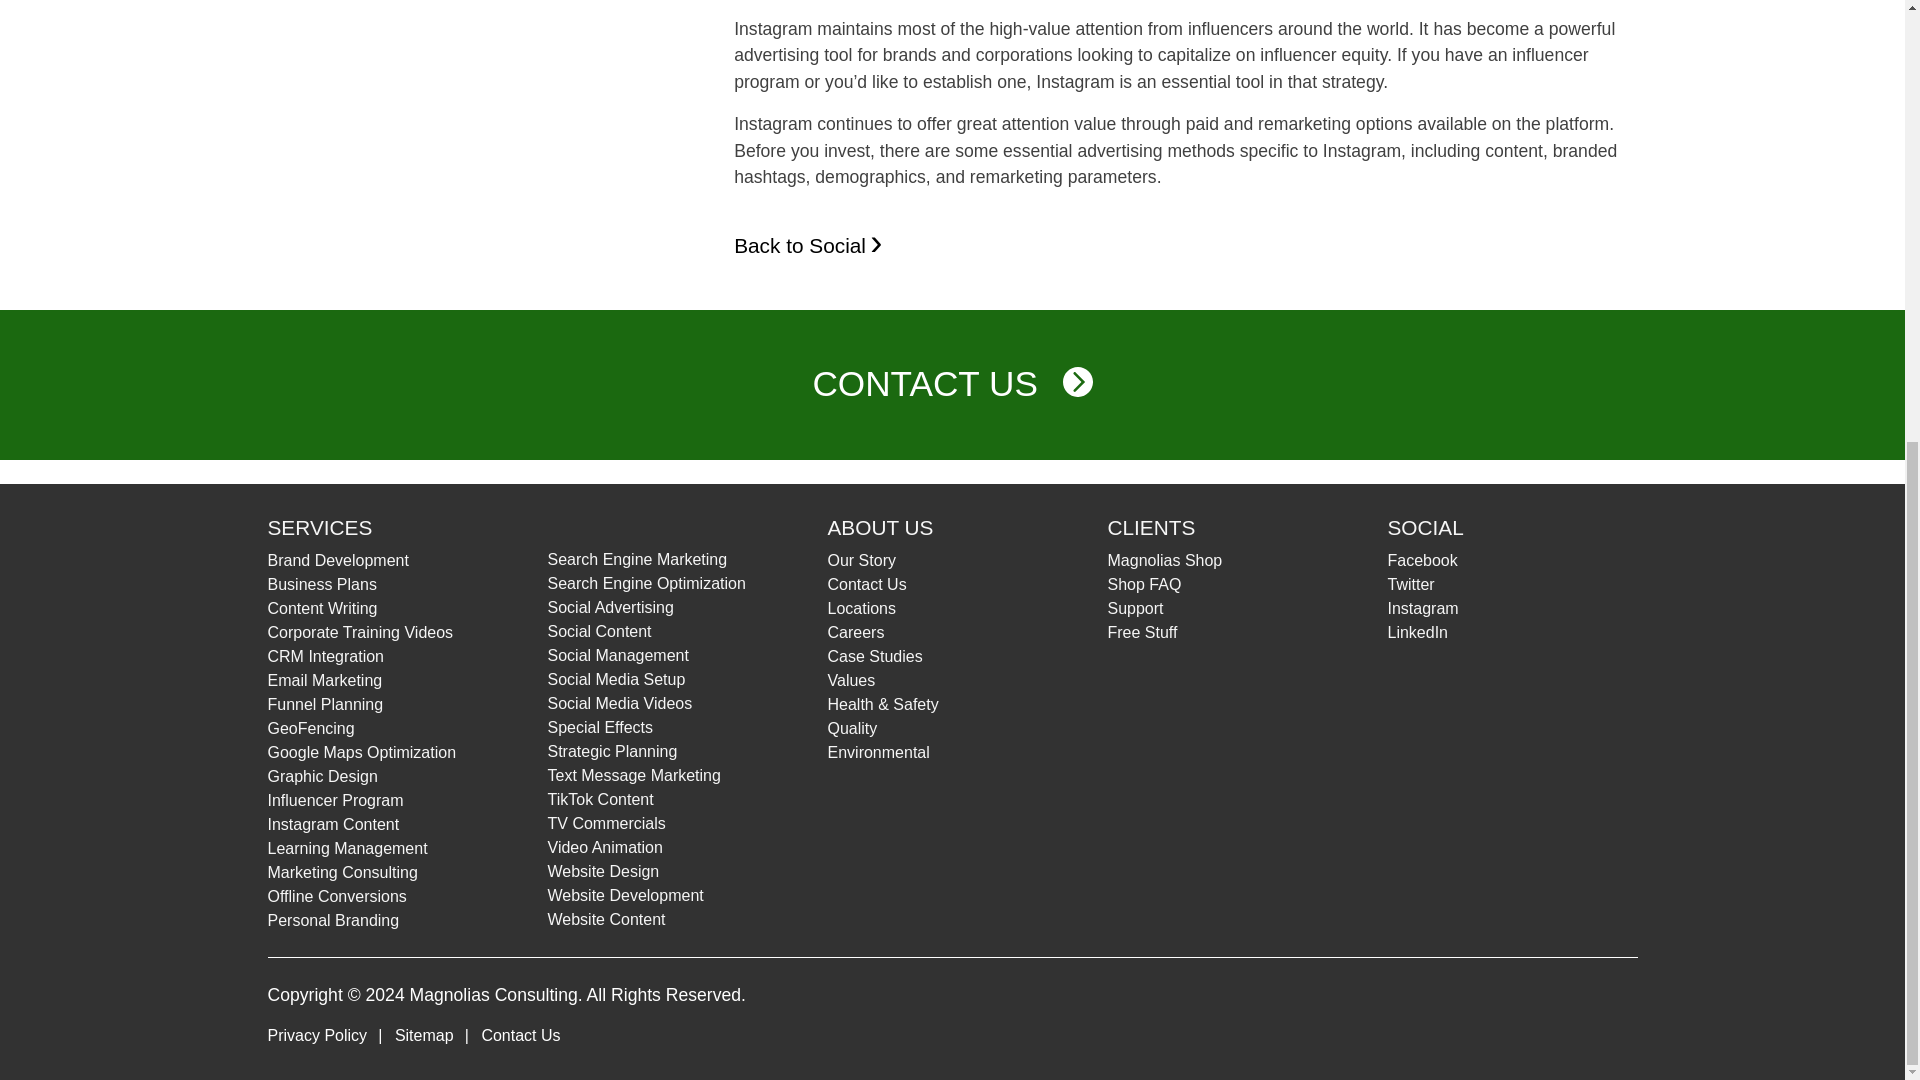 This screenshot has width=1920, height=1080. What do you see at coordinates (338, 896) in the screenshot?
I see `Offline Conversions` at bounding box center [338, 896].